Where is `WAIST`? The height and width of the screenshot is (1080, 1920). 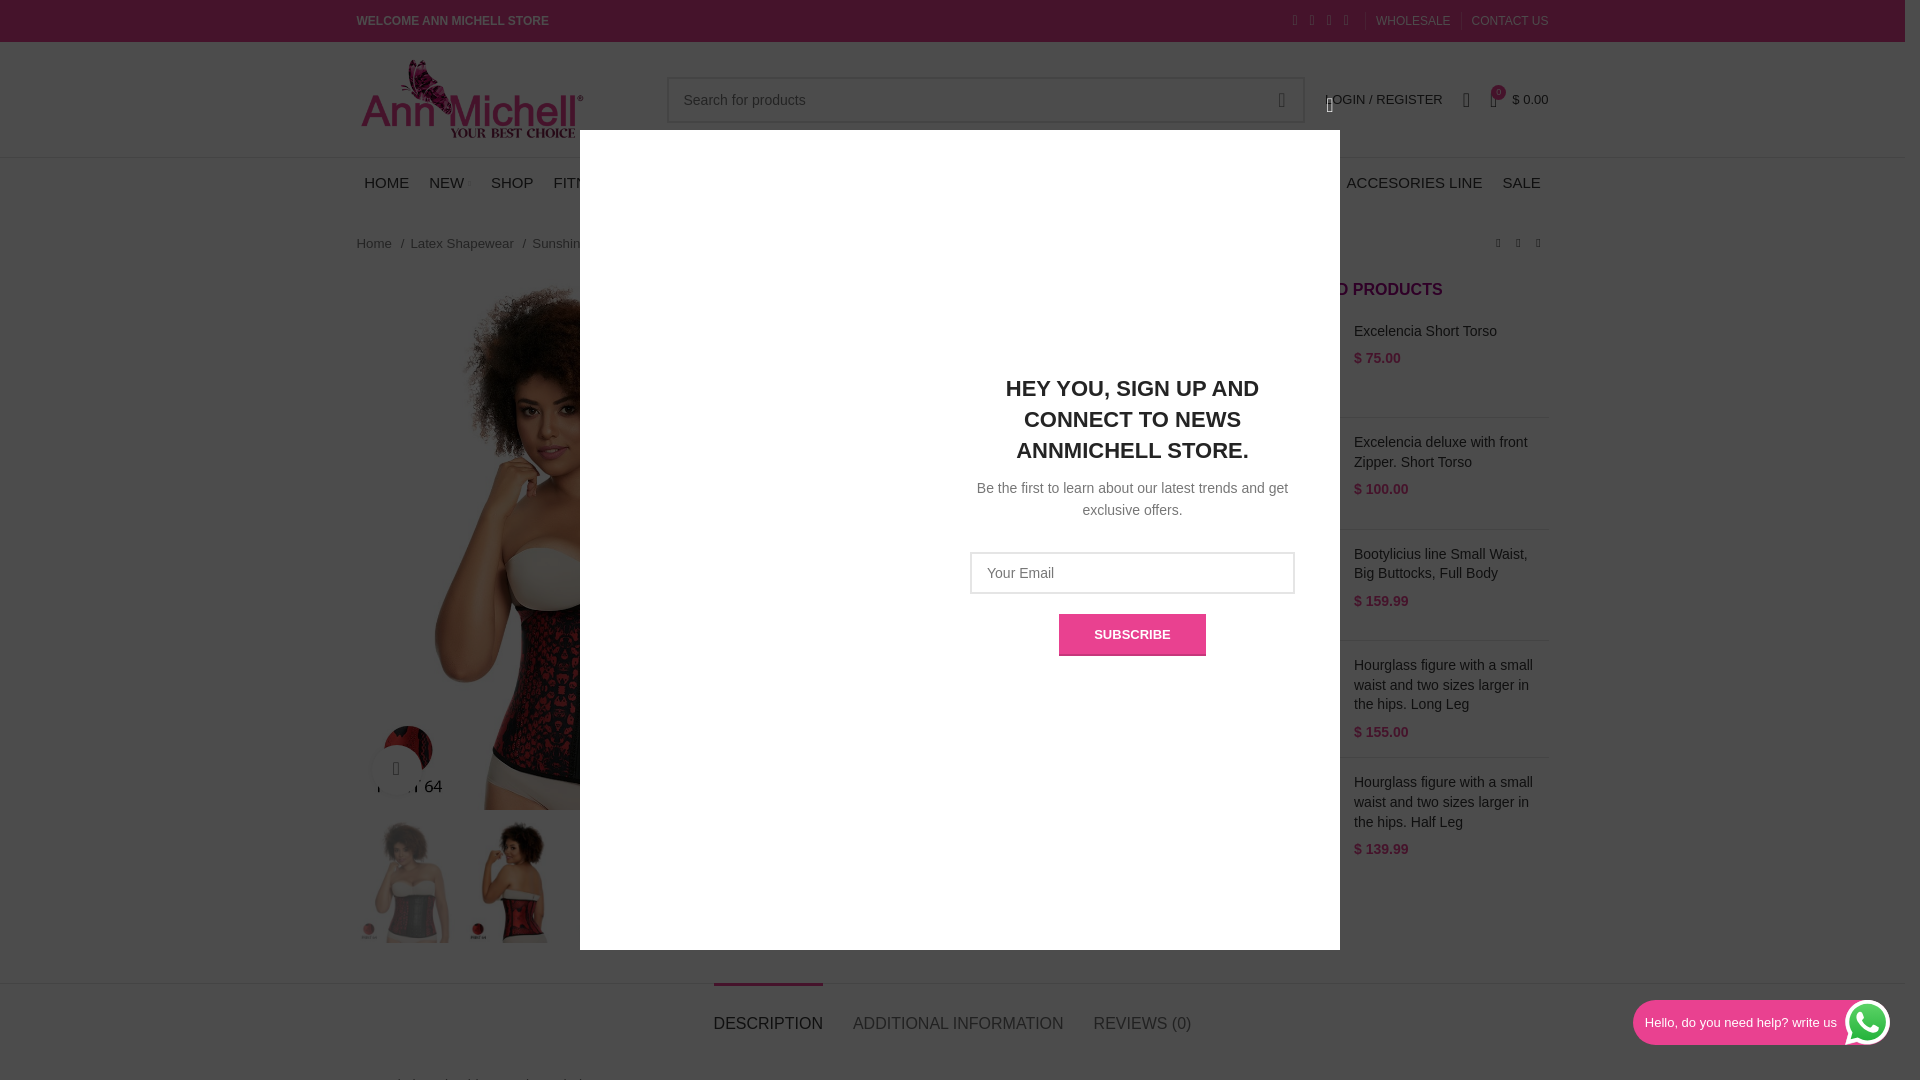 WAIST is located at coordinates (664, 183).